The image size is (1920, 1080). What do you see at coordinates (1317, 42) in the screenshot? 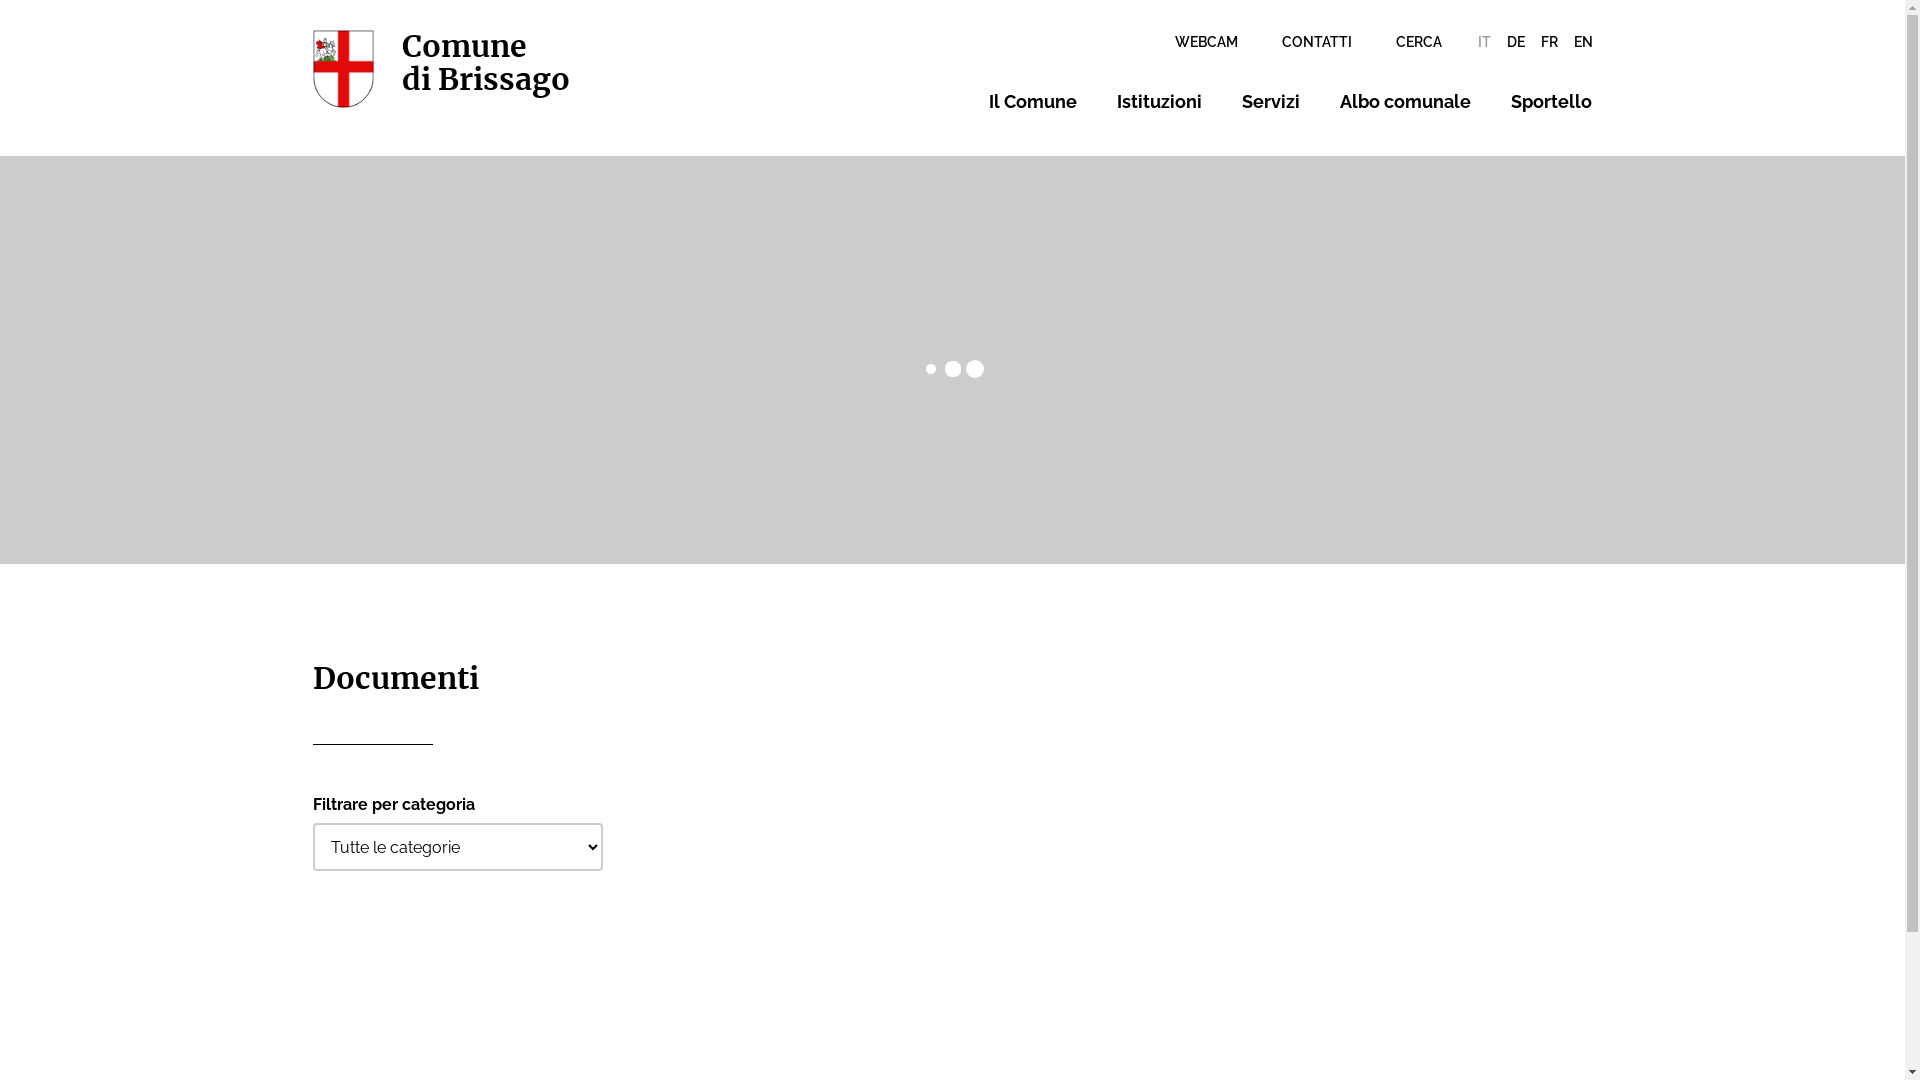
I see `CONTATTI` at bounding box center [1317, 42].